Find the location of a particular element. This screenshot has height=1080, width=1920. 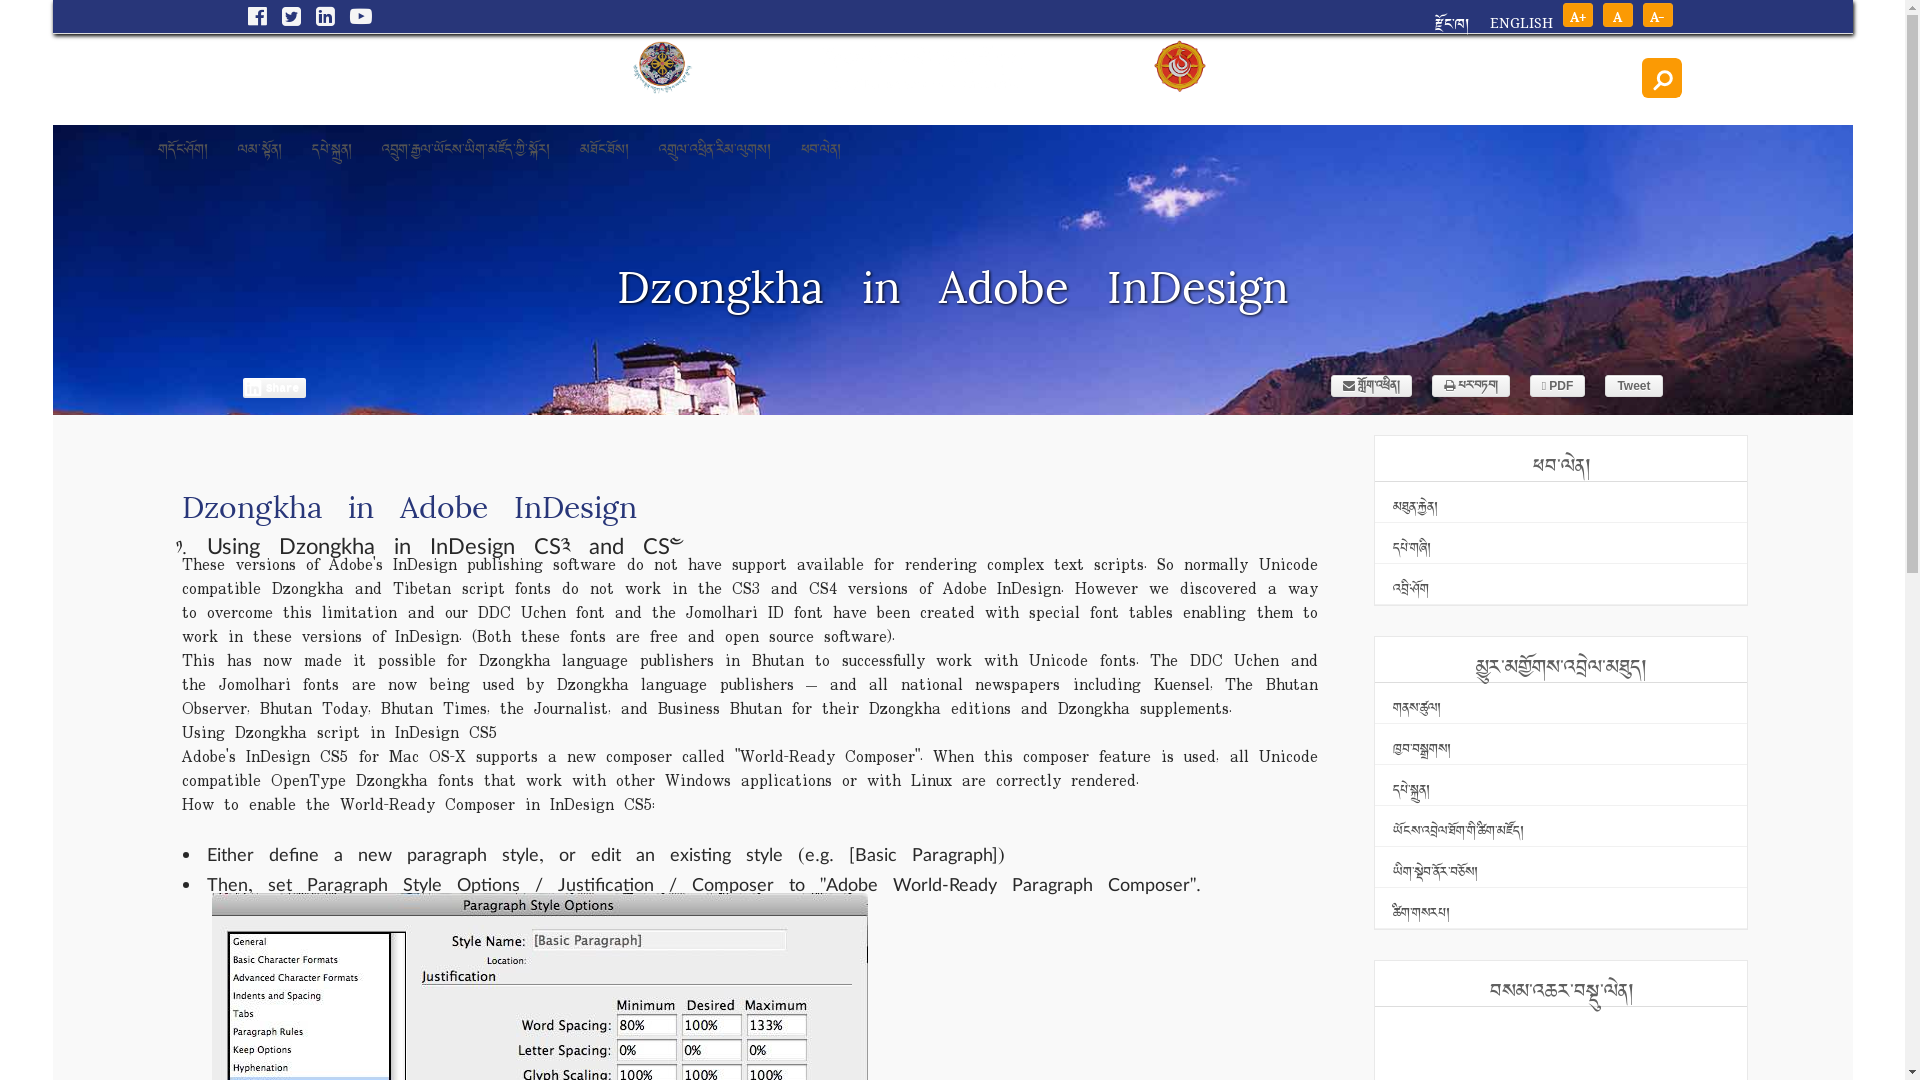

Tweet is located at coordinates (1634, 386).